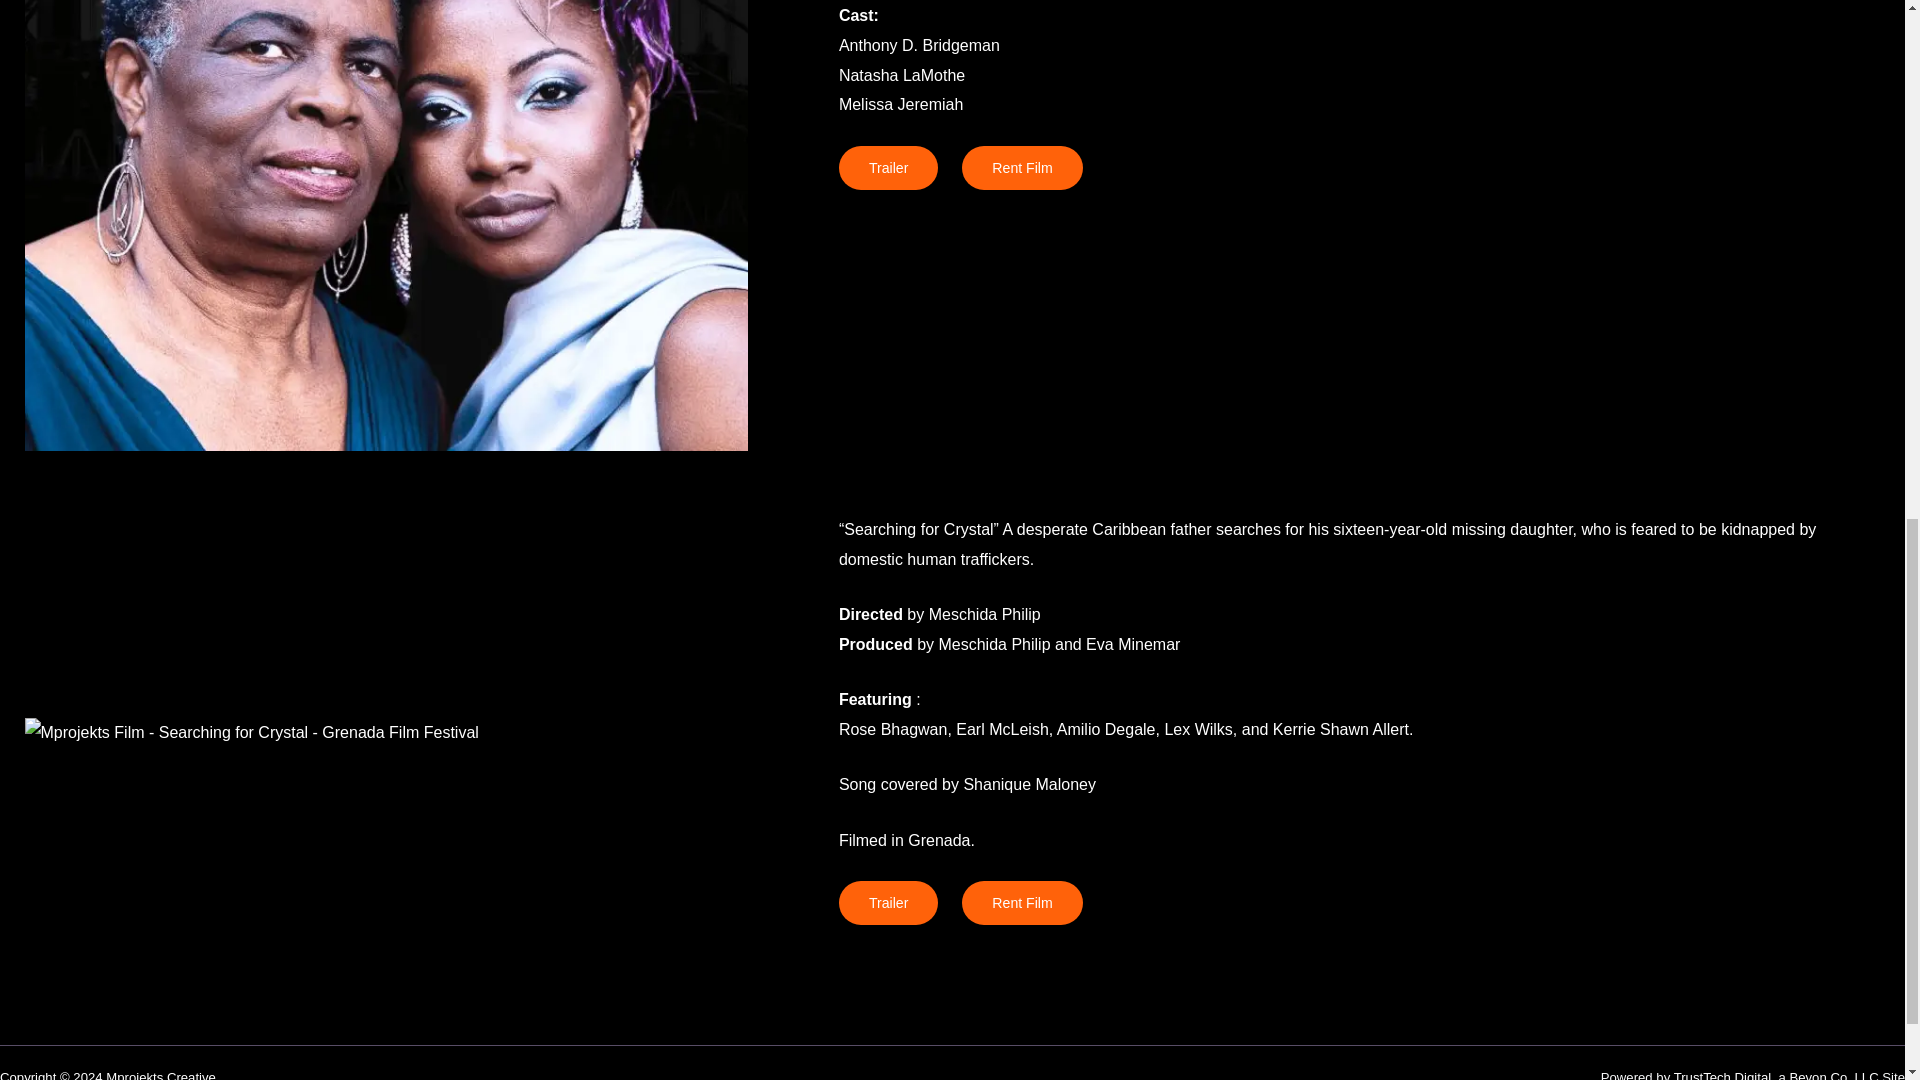  What do you see at coordinates (1022, 902) in the screenshot?
I see `Rent Film` at bounding box center [1022, 902].